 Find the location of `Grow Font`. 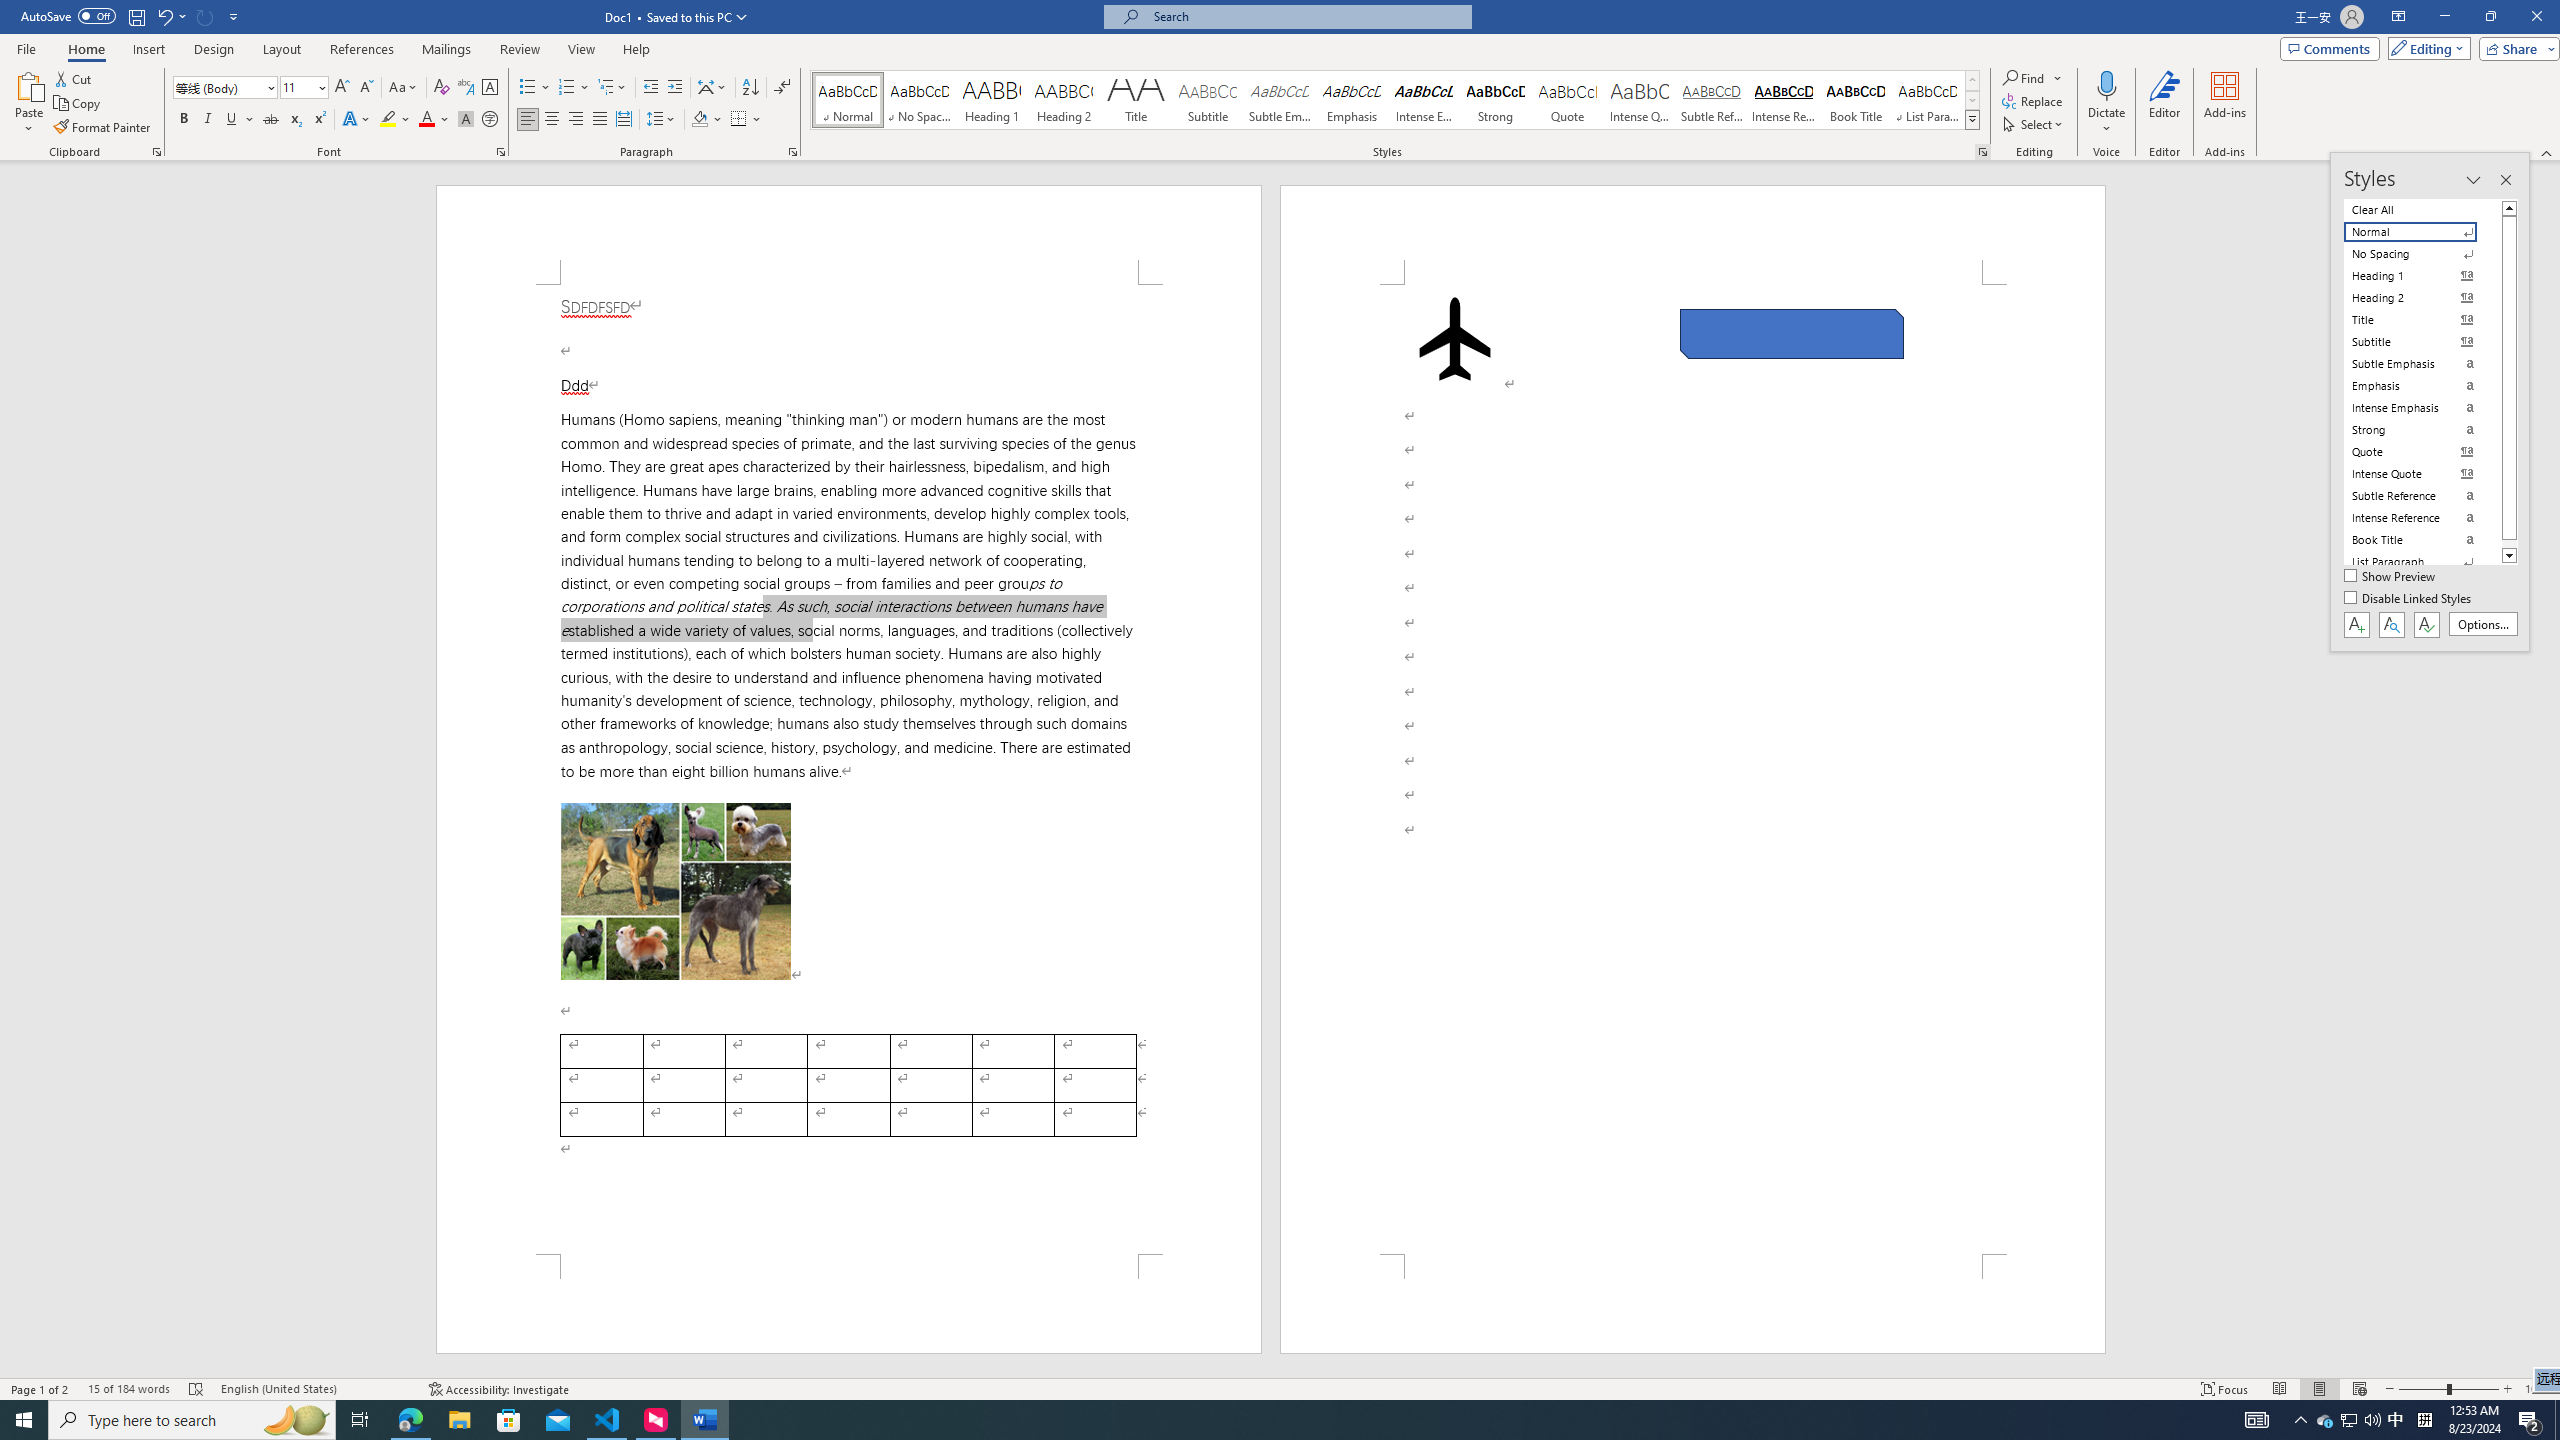

Grow Font is located at coordinates (342, 88).